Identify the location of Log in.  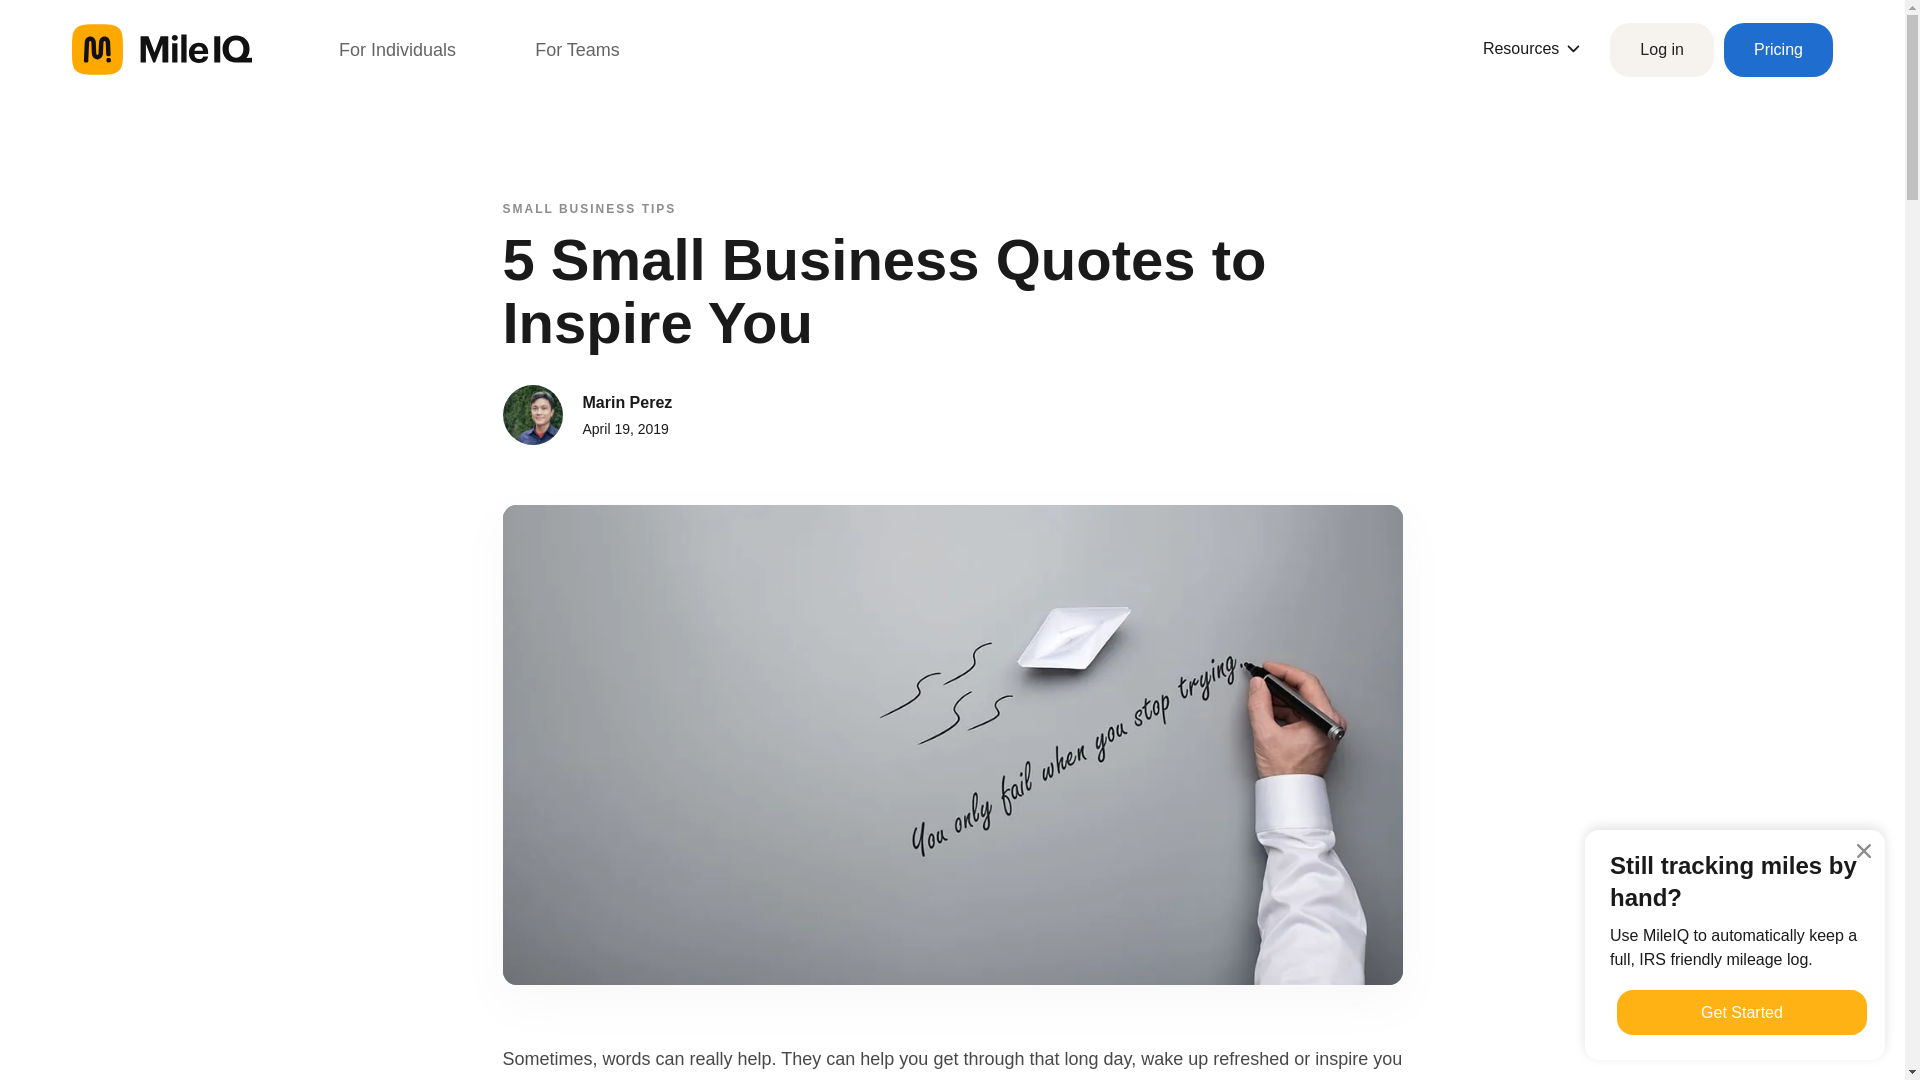
(1662, 49).